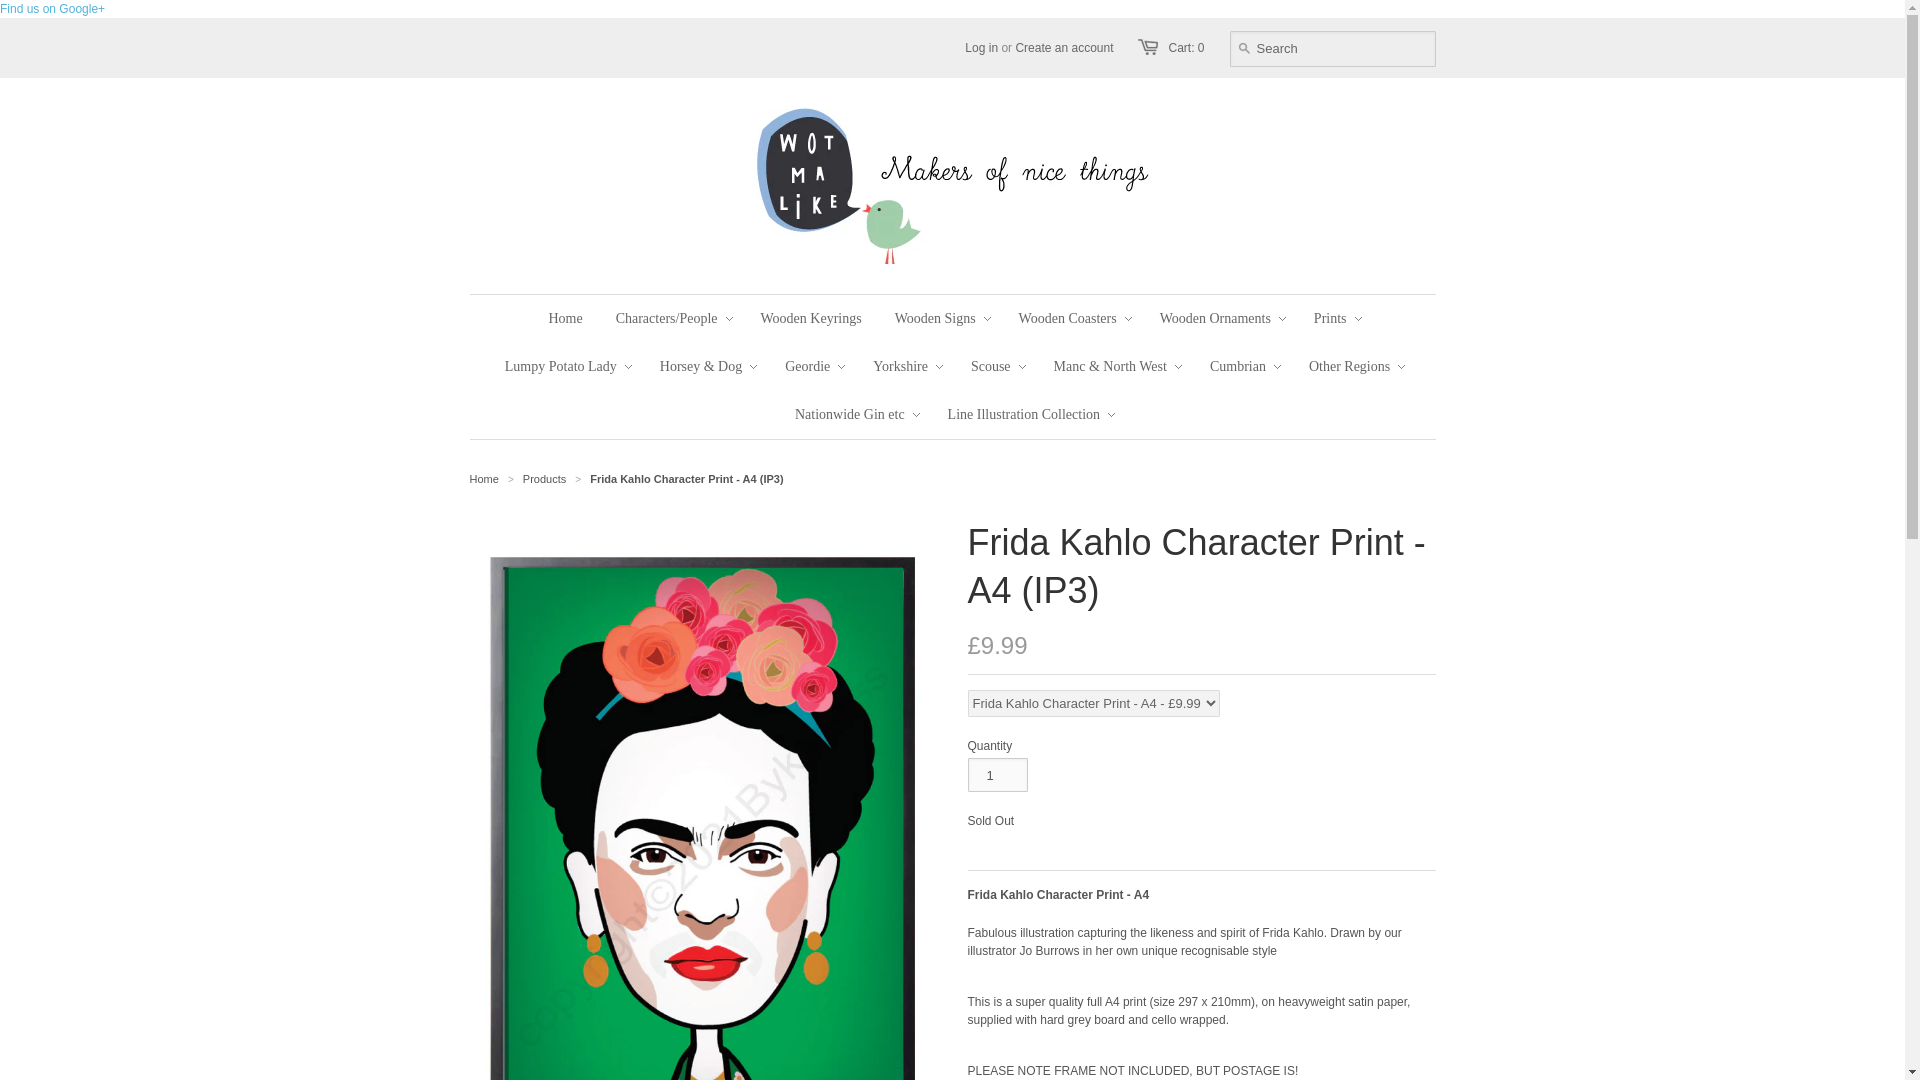 Image resolution: width=1920 pixels, height=1080 pixels. I want to click on Home, so click(565, 318).